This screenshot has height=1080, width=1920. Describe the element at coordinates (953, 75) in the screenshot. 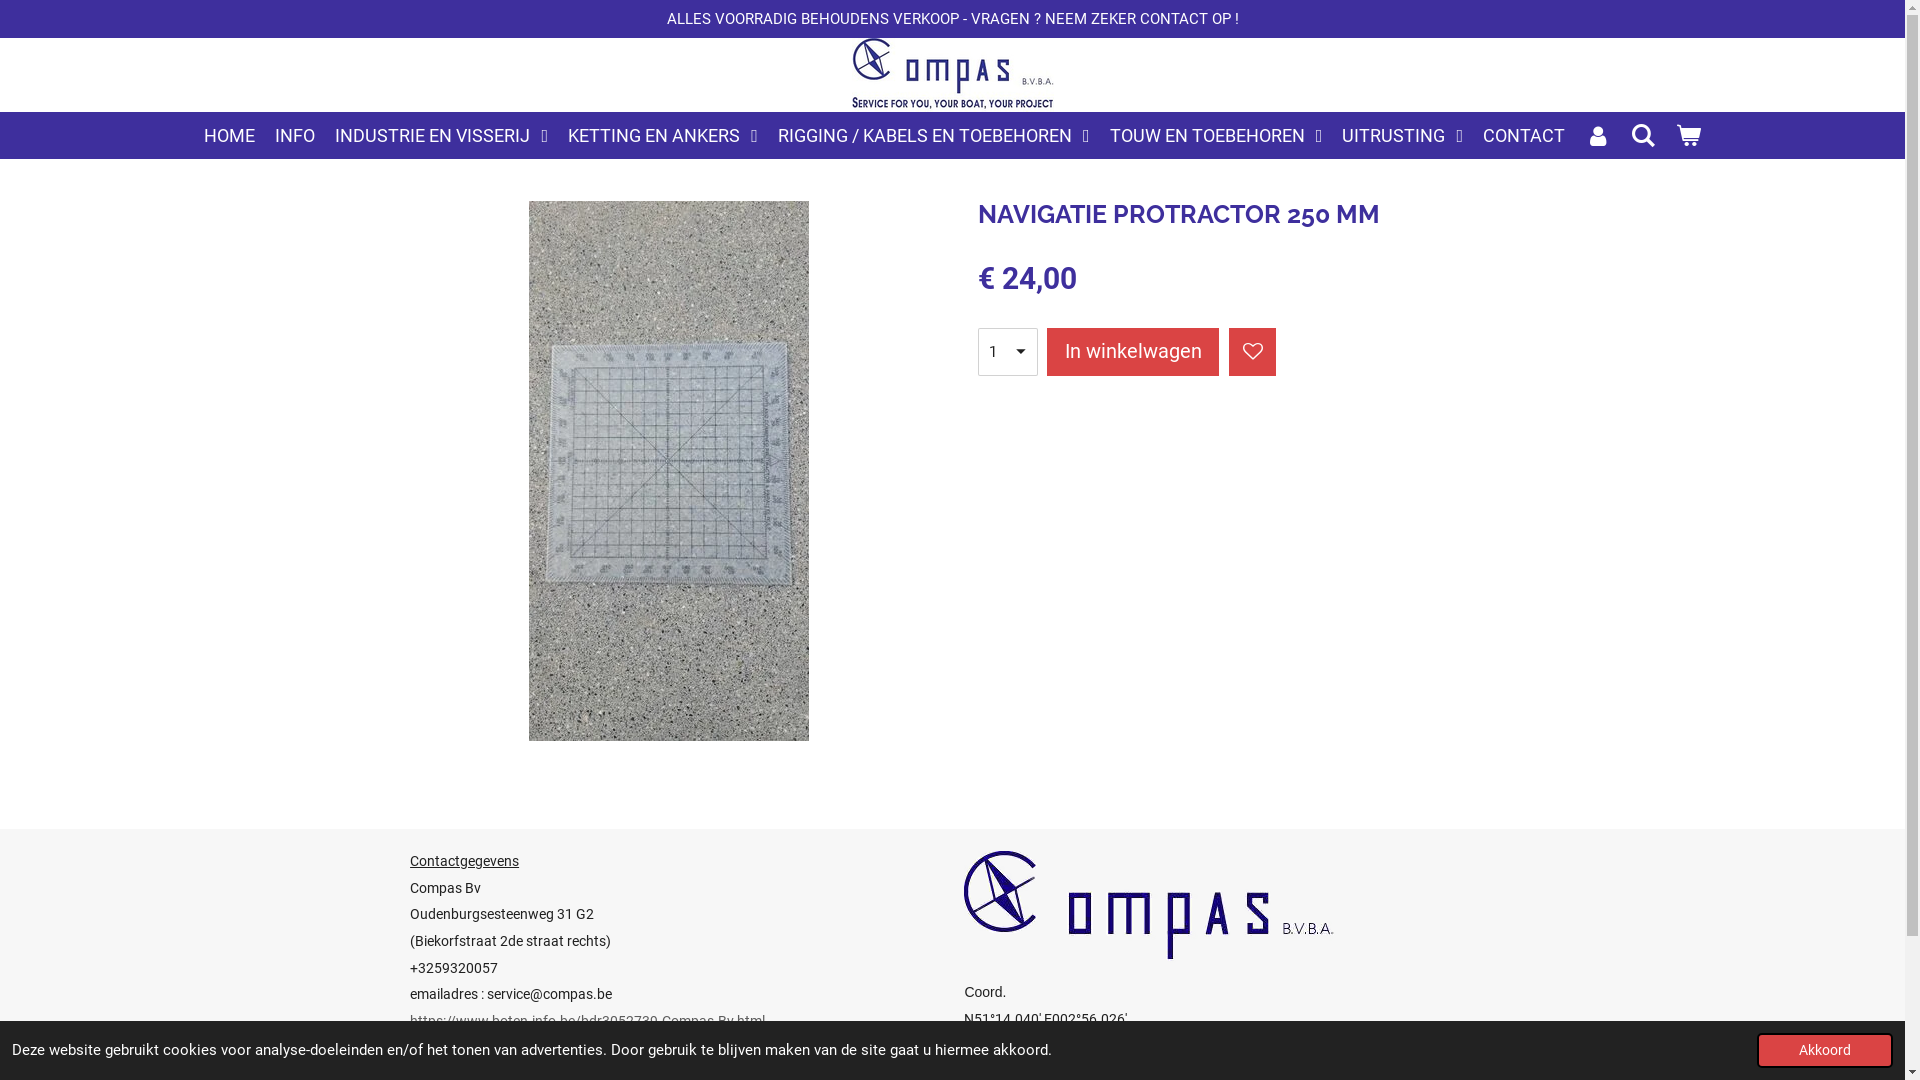

I see `Compas` at that location.